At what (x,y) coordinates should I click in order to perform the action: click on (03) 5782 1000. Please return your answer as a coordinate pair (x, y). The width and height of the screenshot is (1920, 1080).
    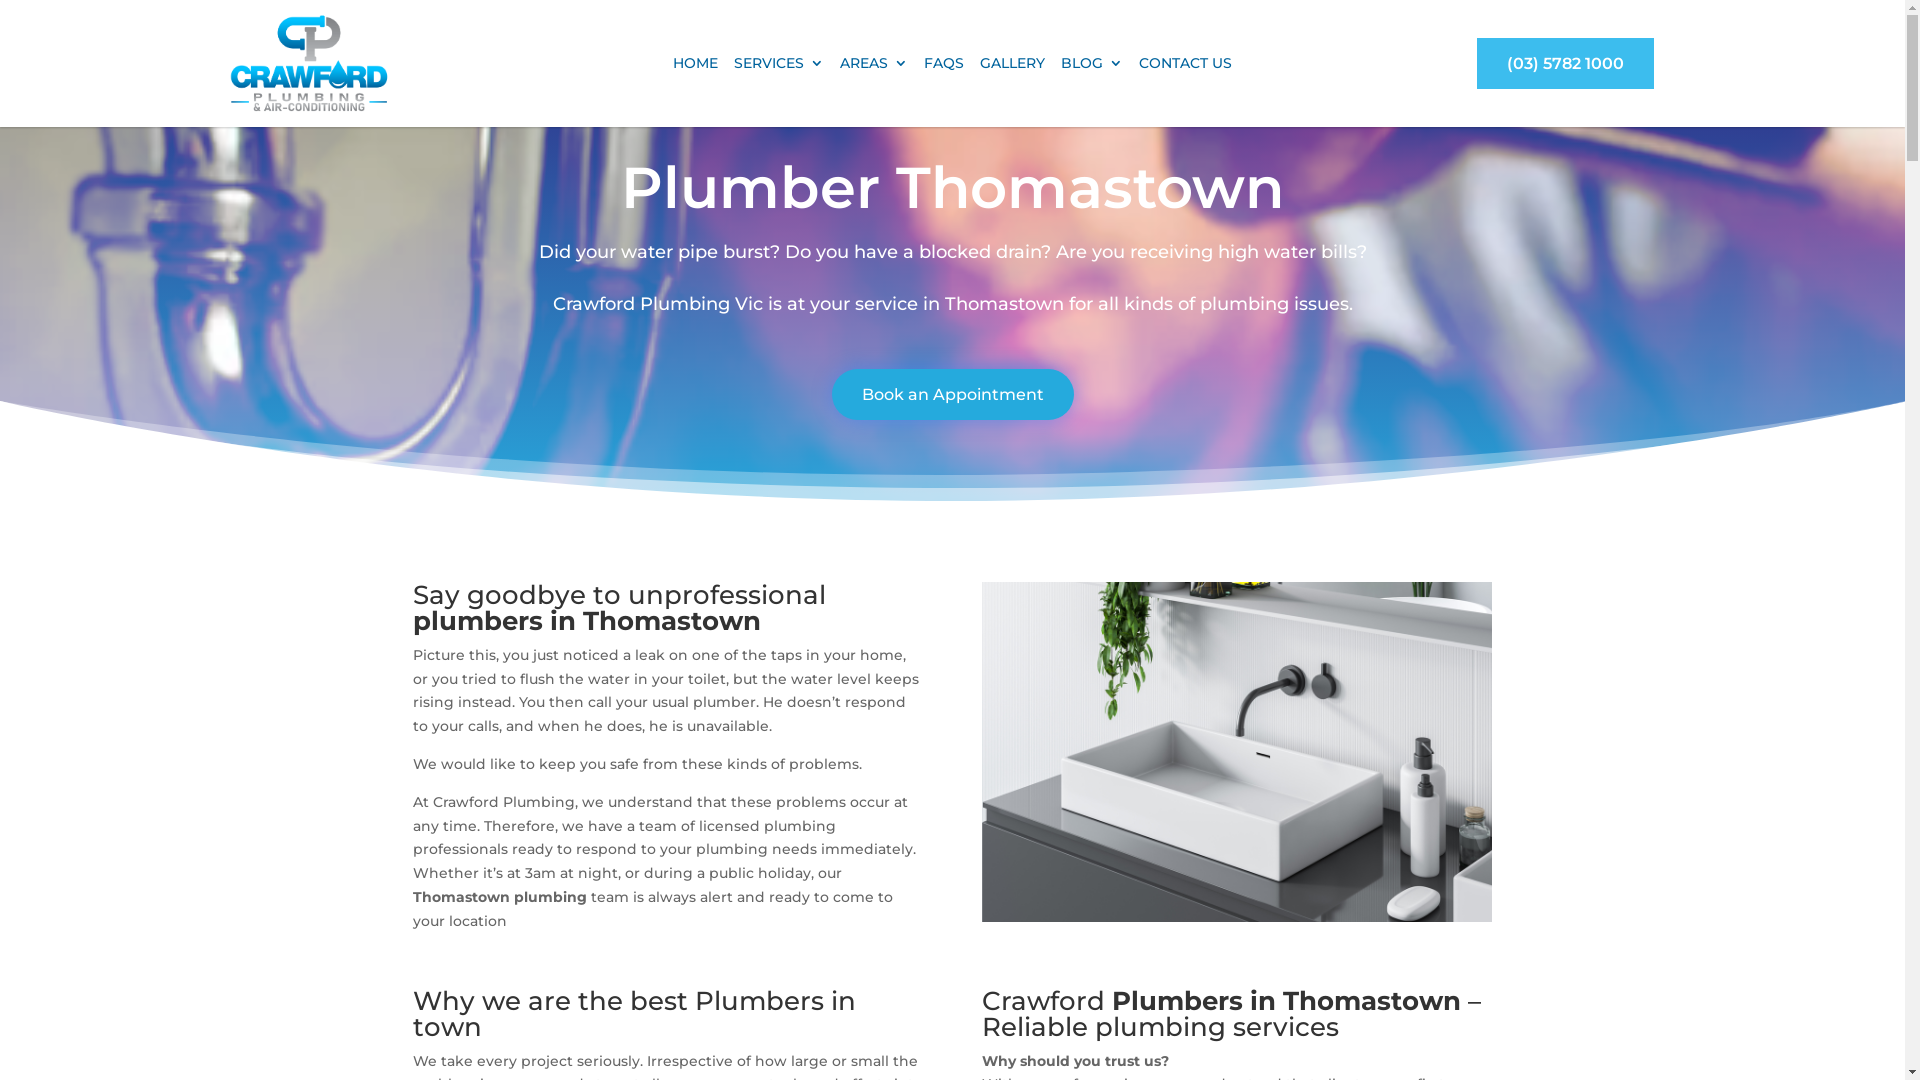
    Looking at the image, I should click on (1566, 64).